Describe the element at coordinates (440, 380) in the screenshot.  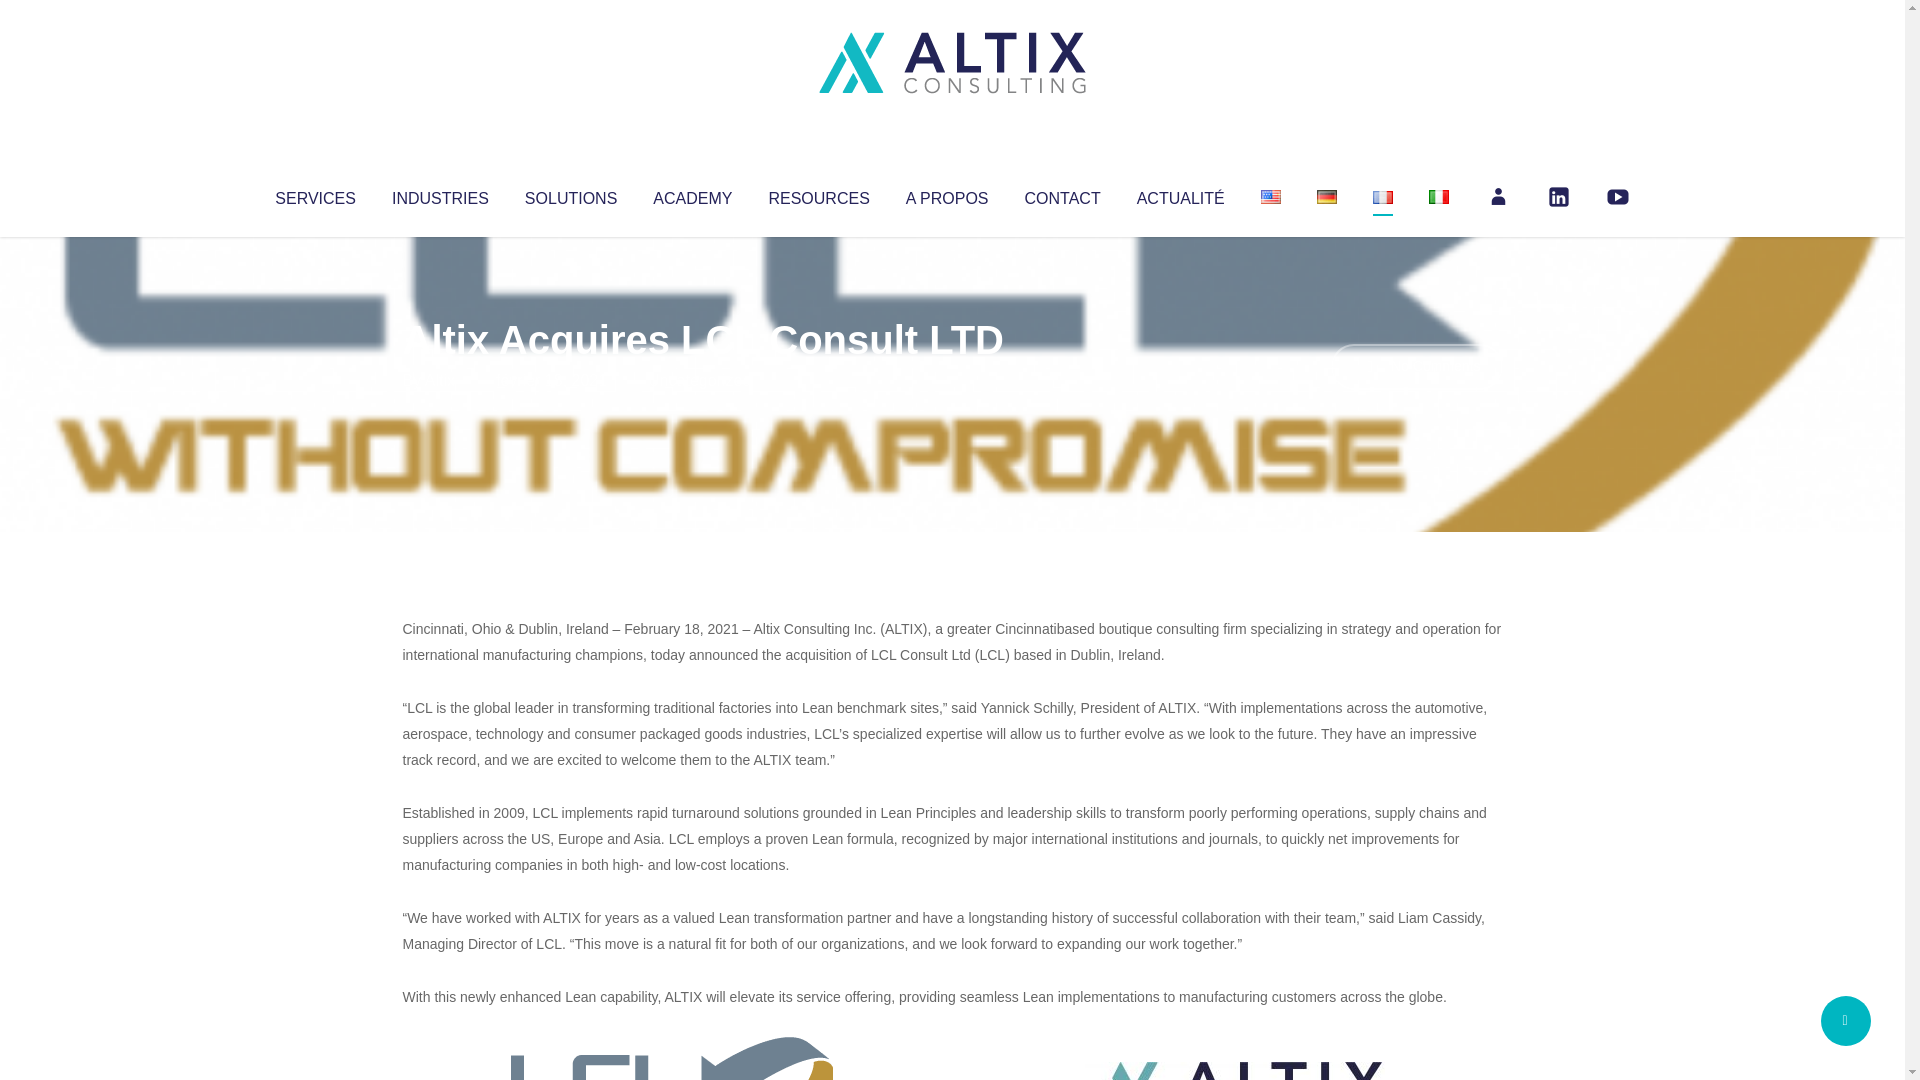
I see `Altix` at that location.